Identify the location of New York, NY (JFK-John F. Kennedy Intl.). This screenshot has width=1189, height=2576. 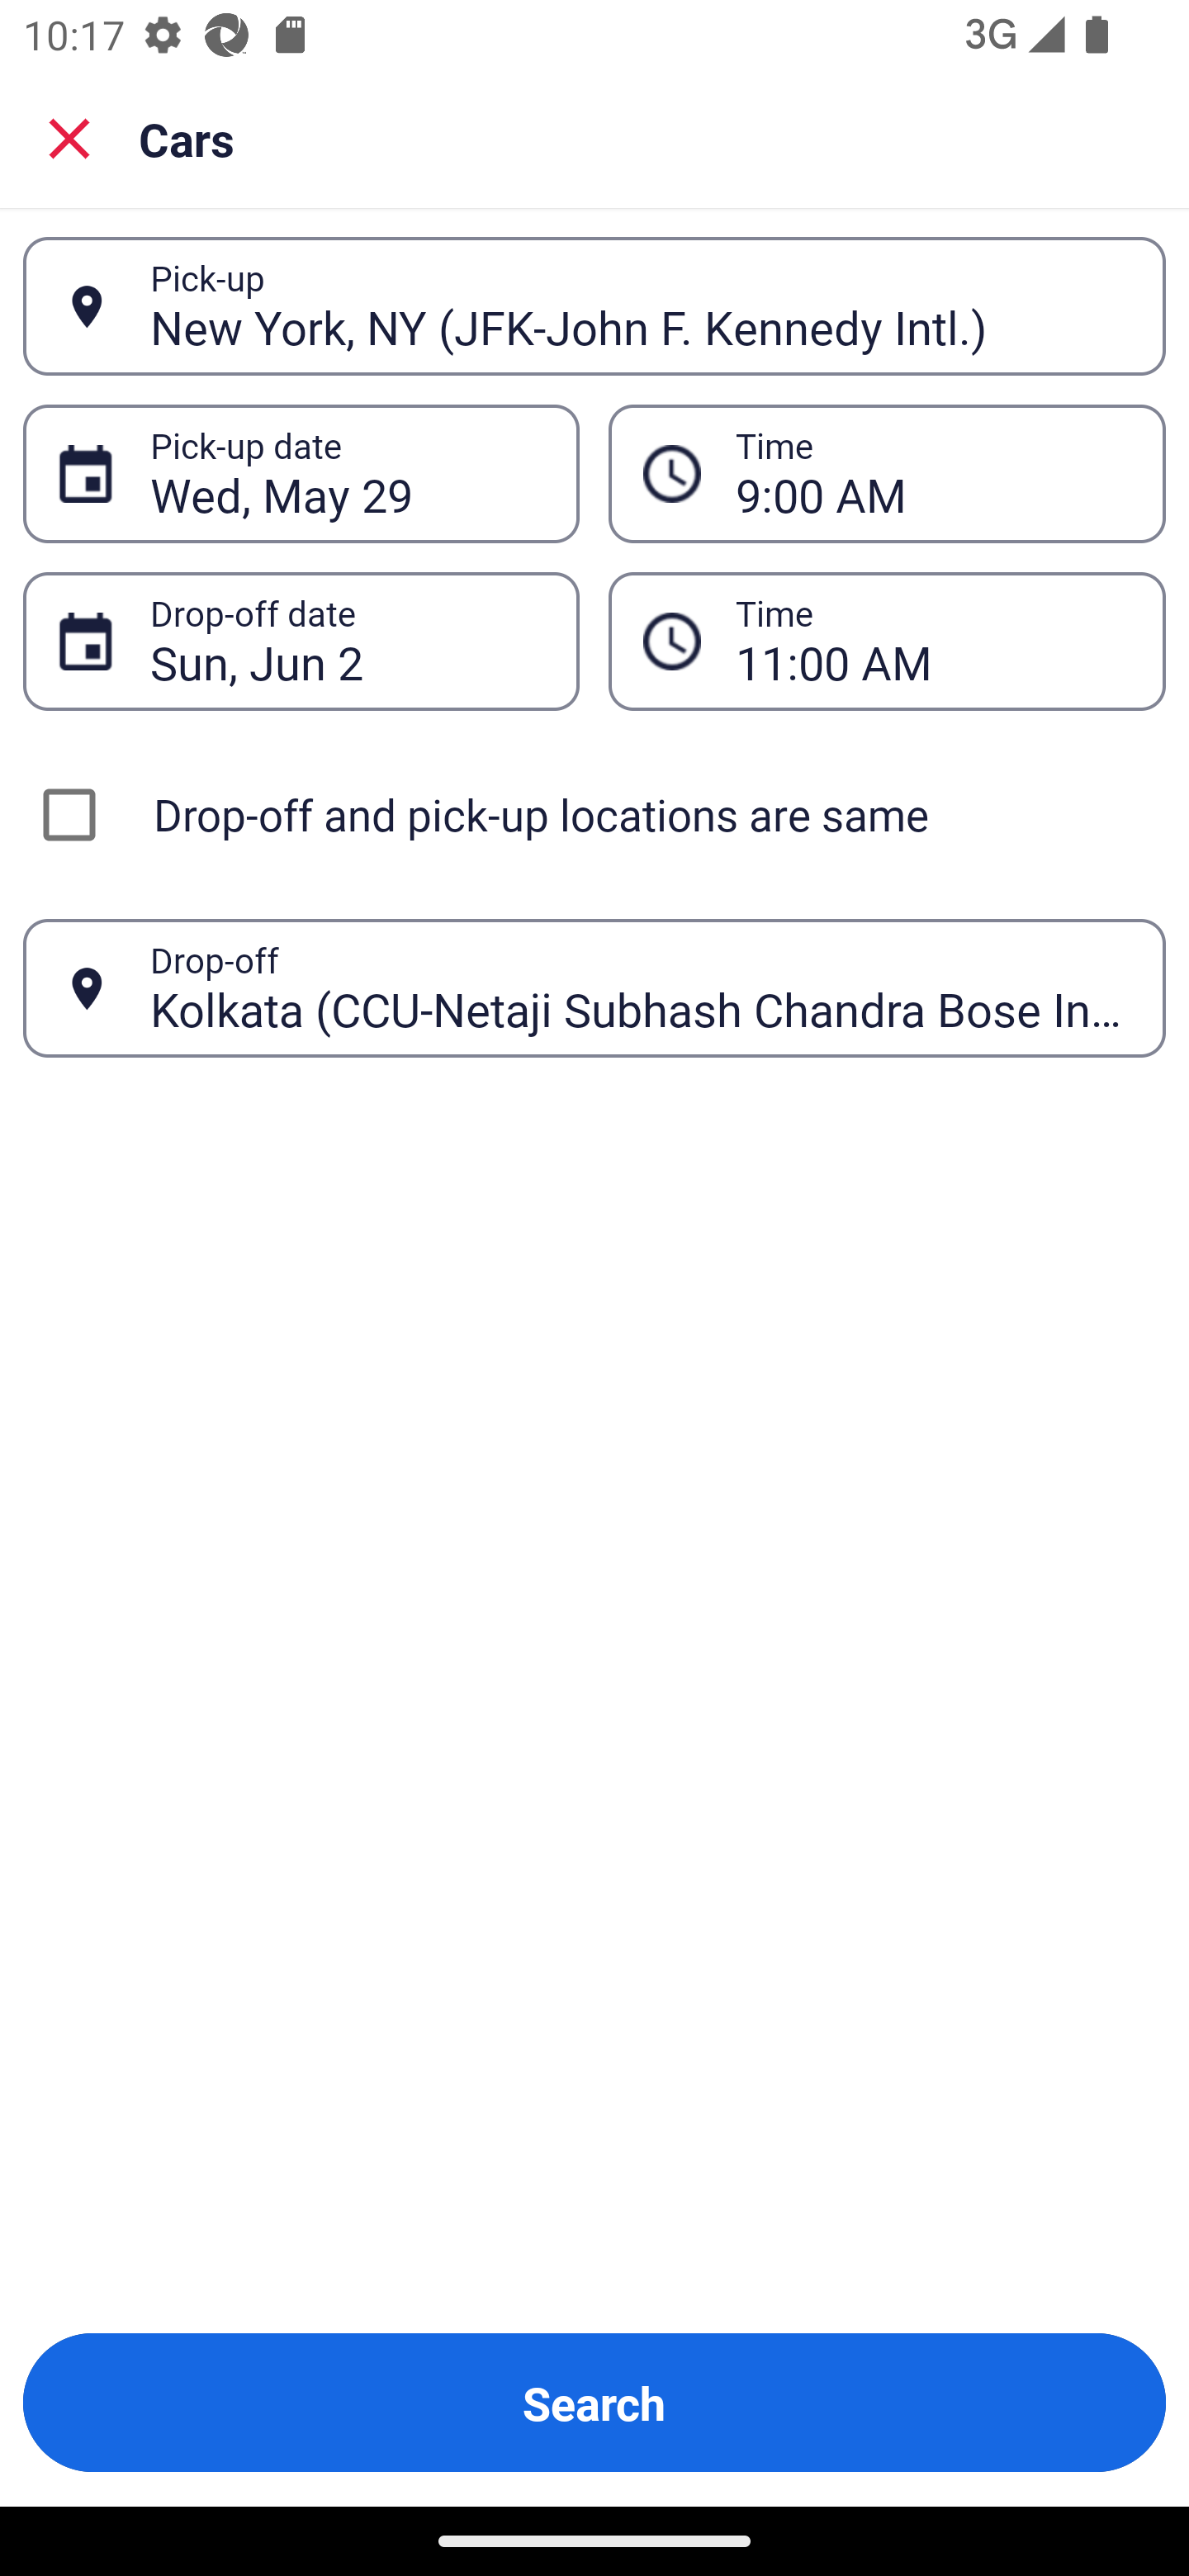
(640, 305).